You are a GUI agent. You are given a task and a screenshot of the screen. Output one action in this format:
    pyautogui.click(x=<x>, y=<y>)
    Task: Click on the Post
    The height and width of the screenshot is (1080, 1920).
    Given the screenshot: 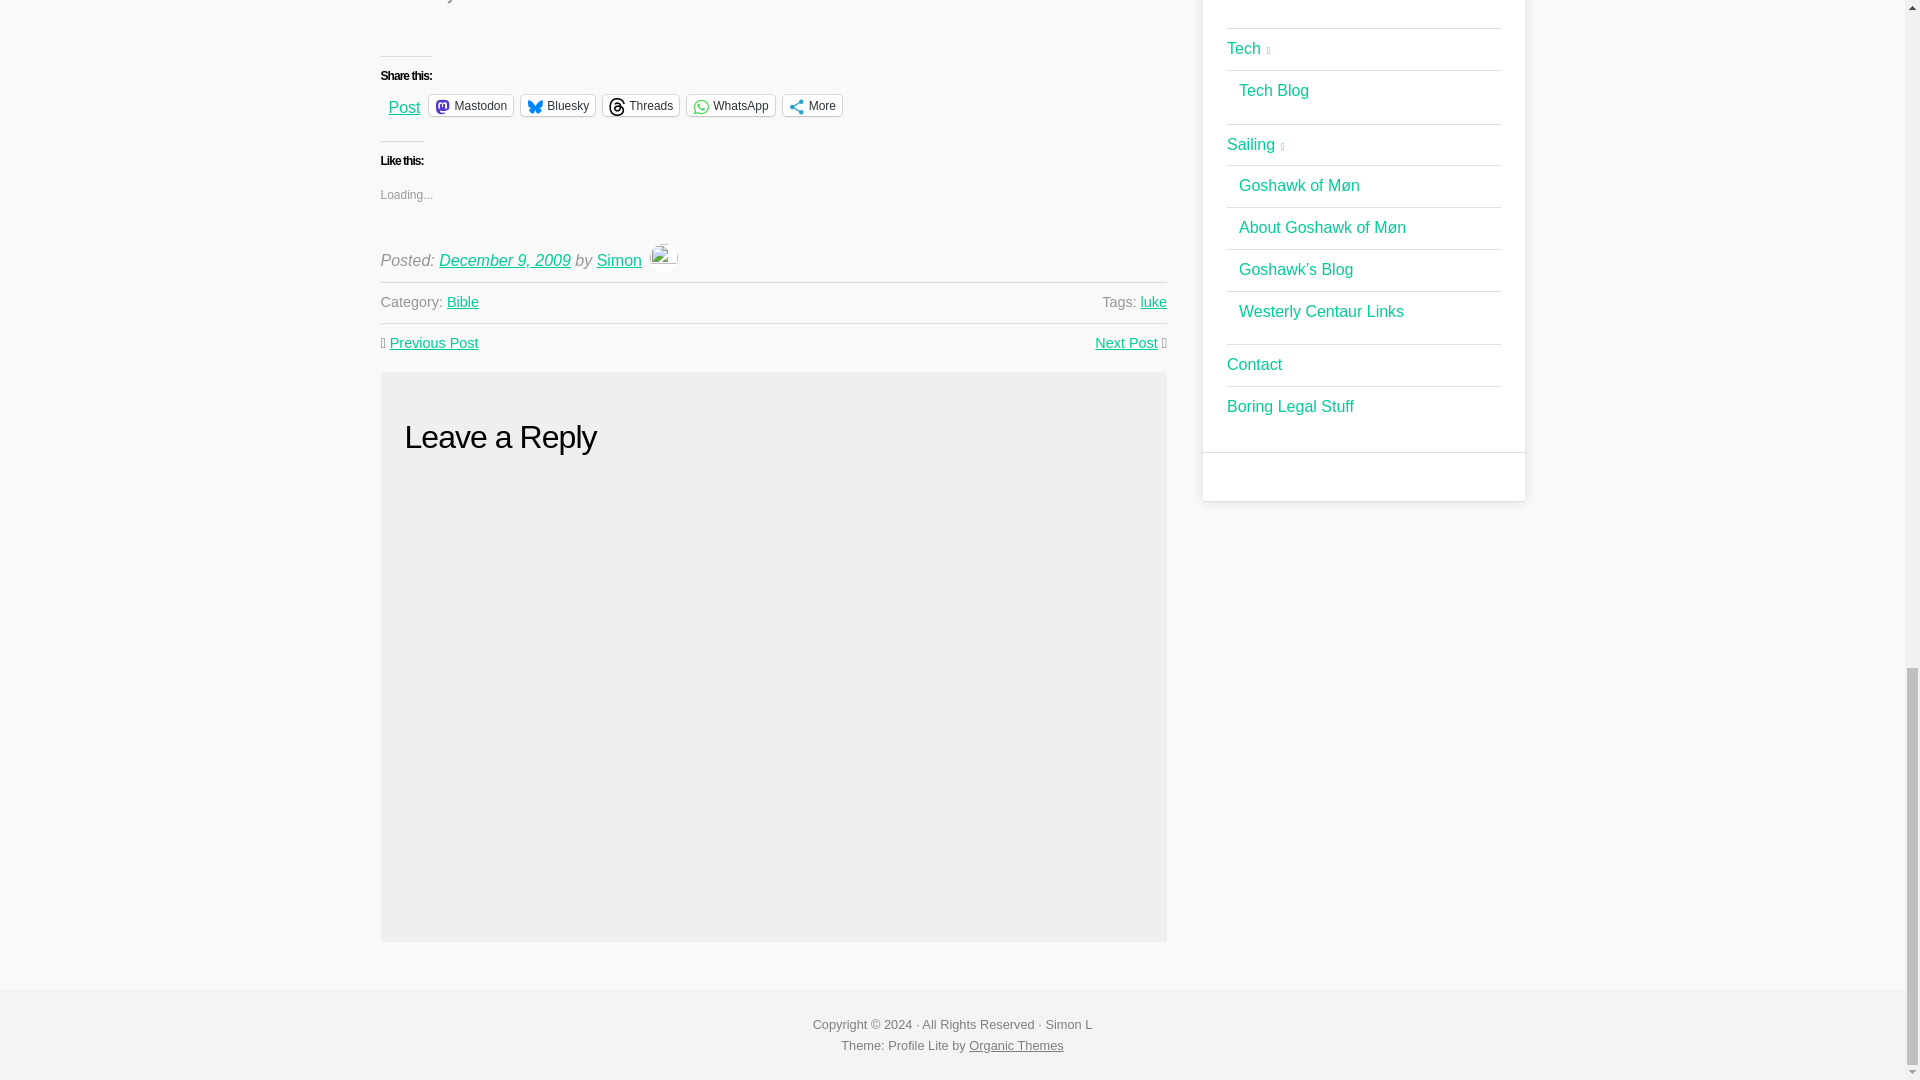 What is the action you would take?
    pyautogui.click(x=404, y=104)
    